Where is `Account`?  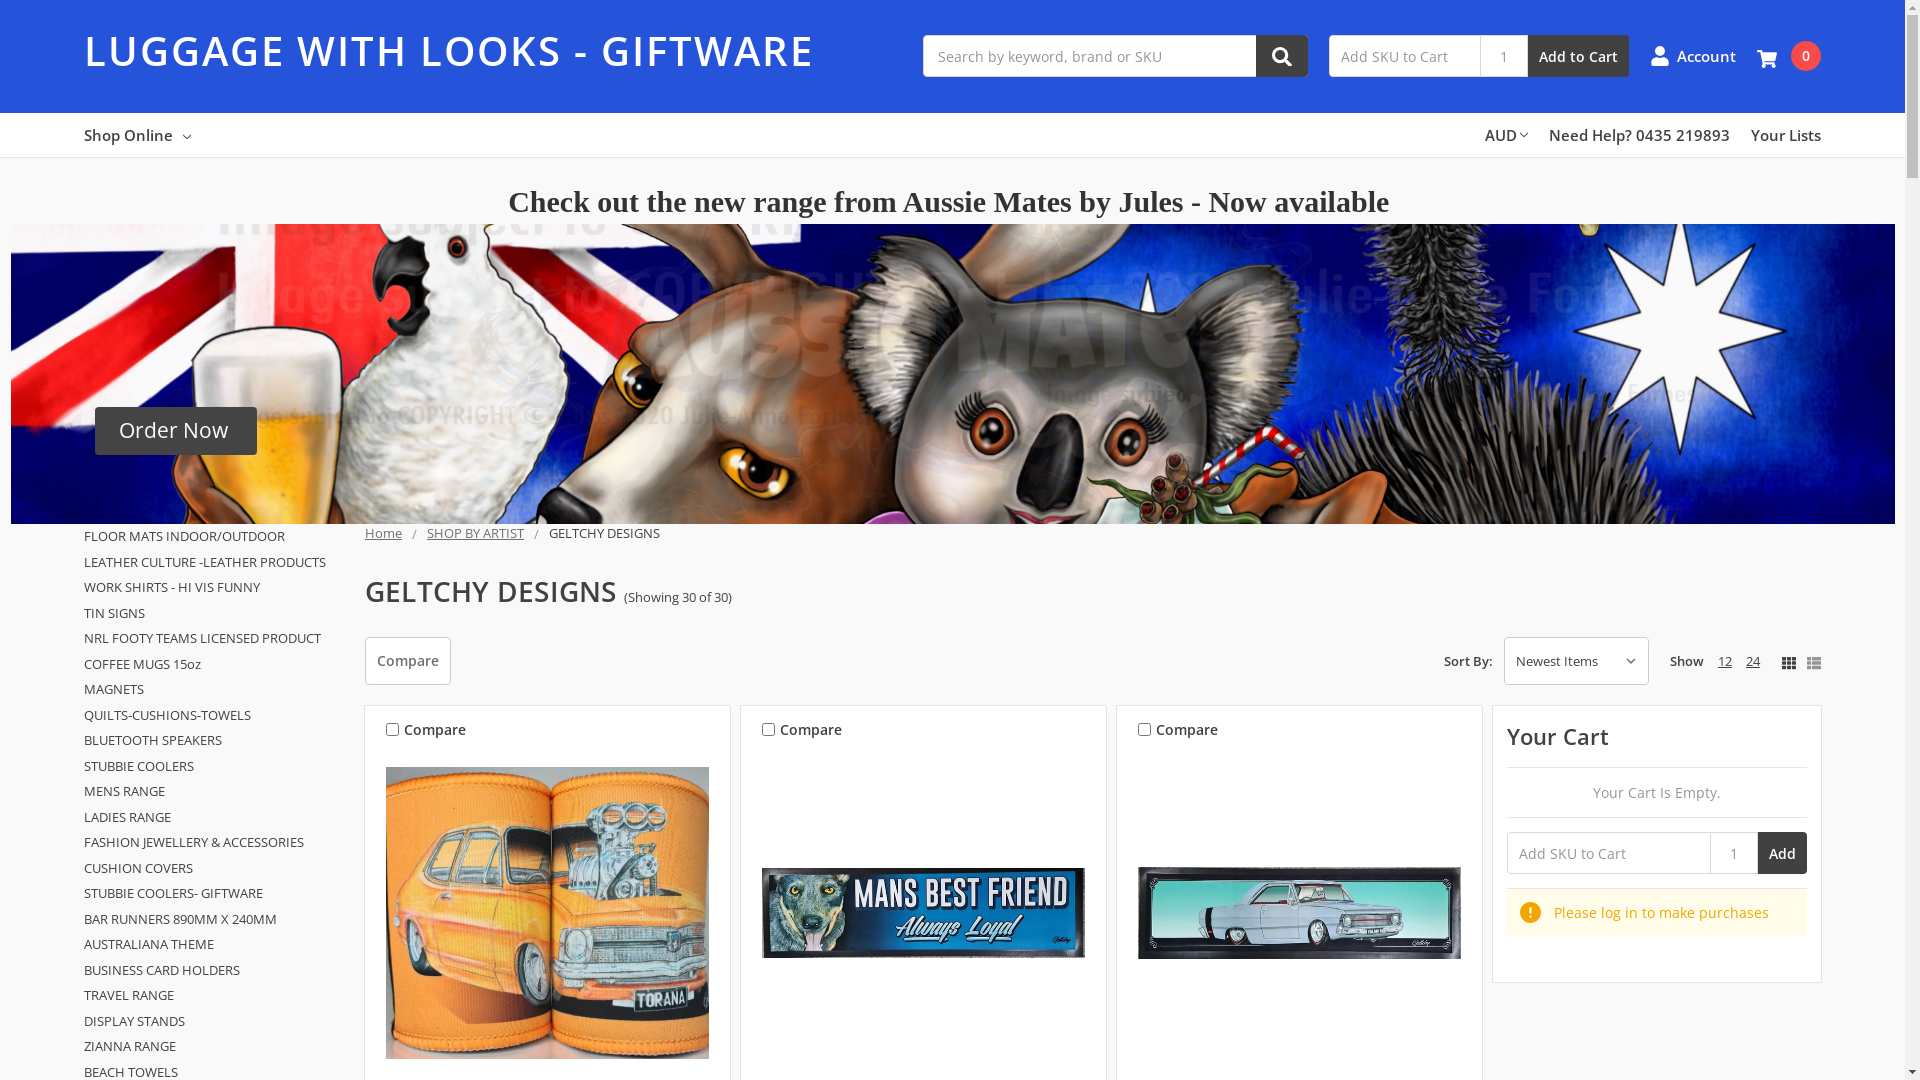 Account is located at coordinates (1693, 56).